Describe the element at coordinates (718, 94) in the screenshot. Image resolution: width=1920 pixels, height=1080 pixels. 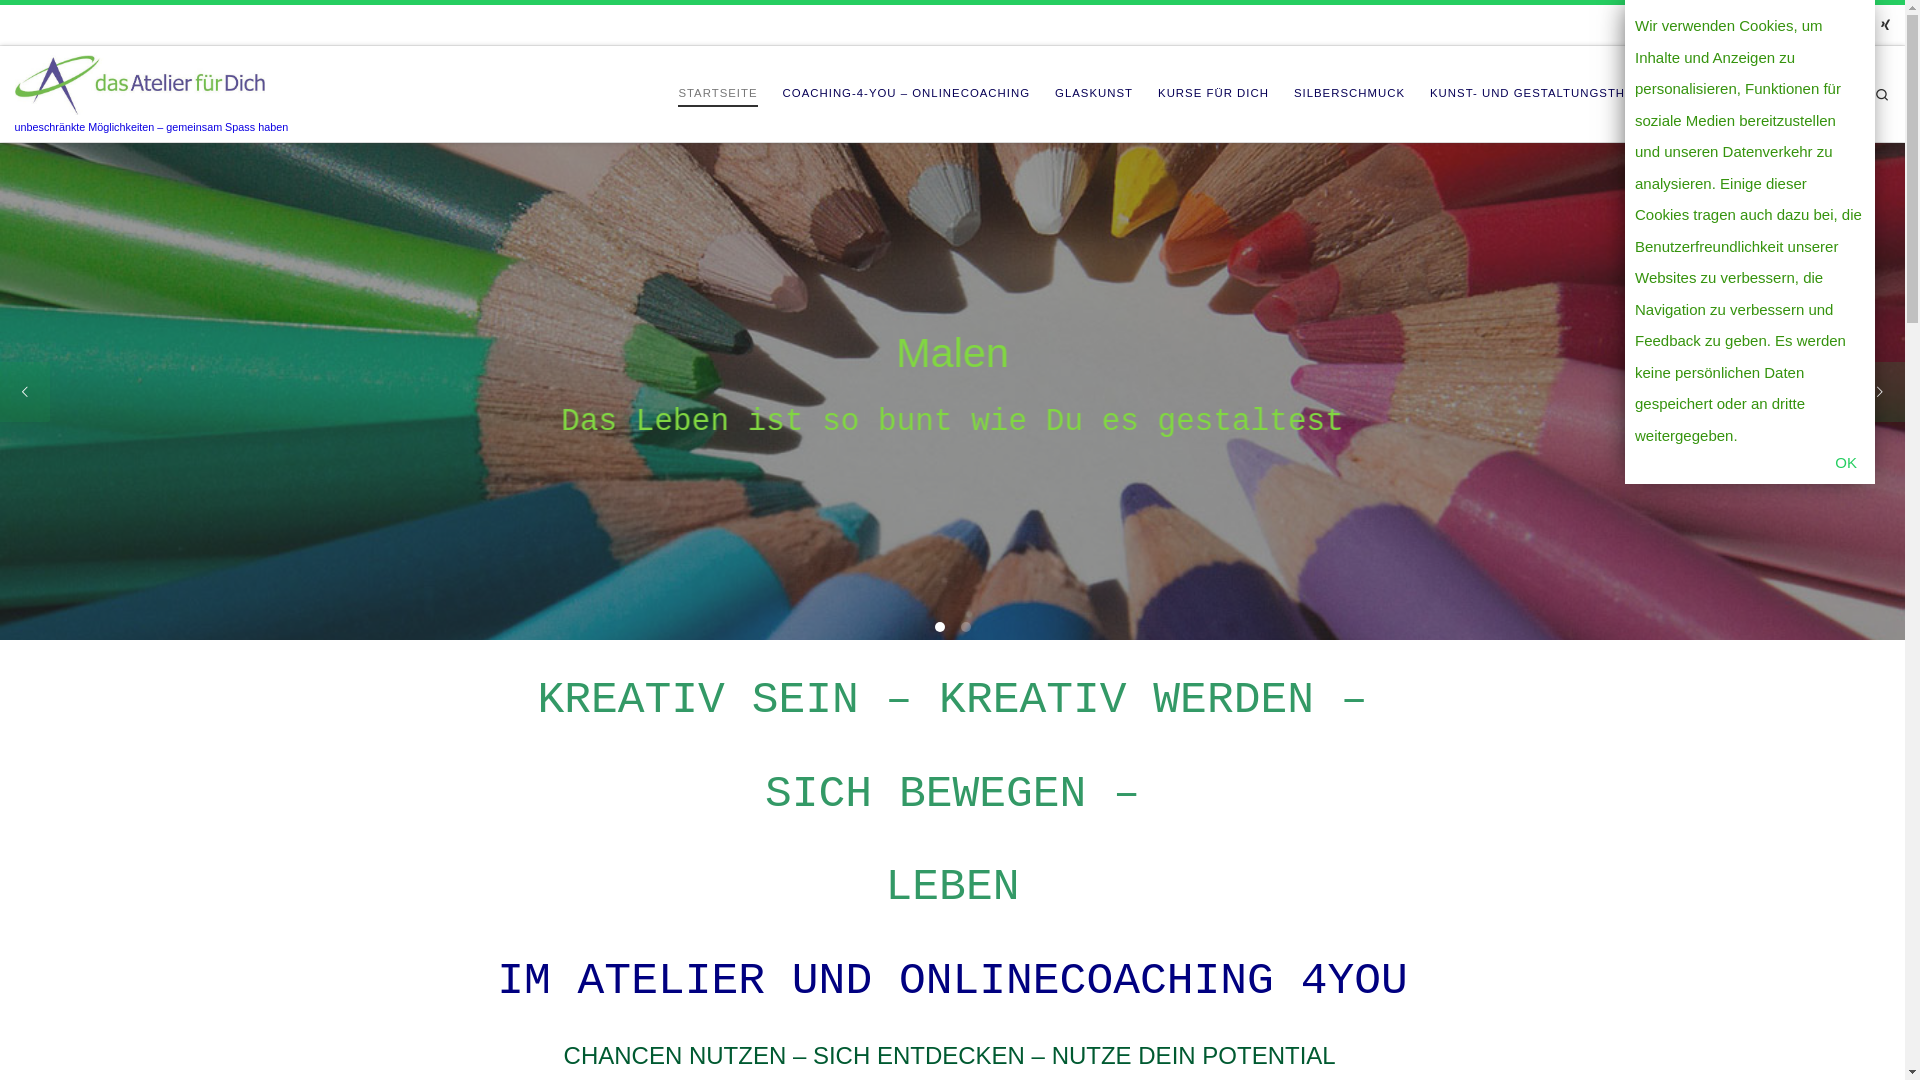
I see `STARTSEITE` at that location.